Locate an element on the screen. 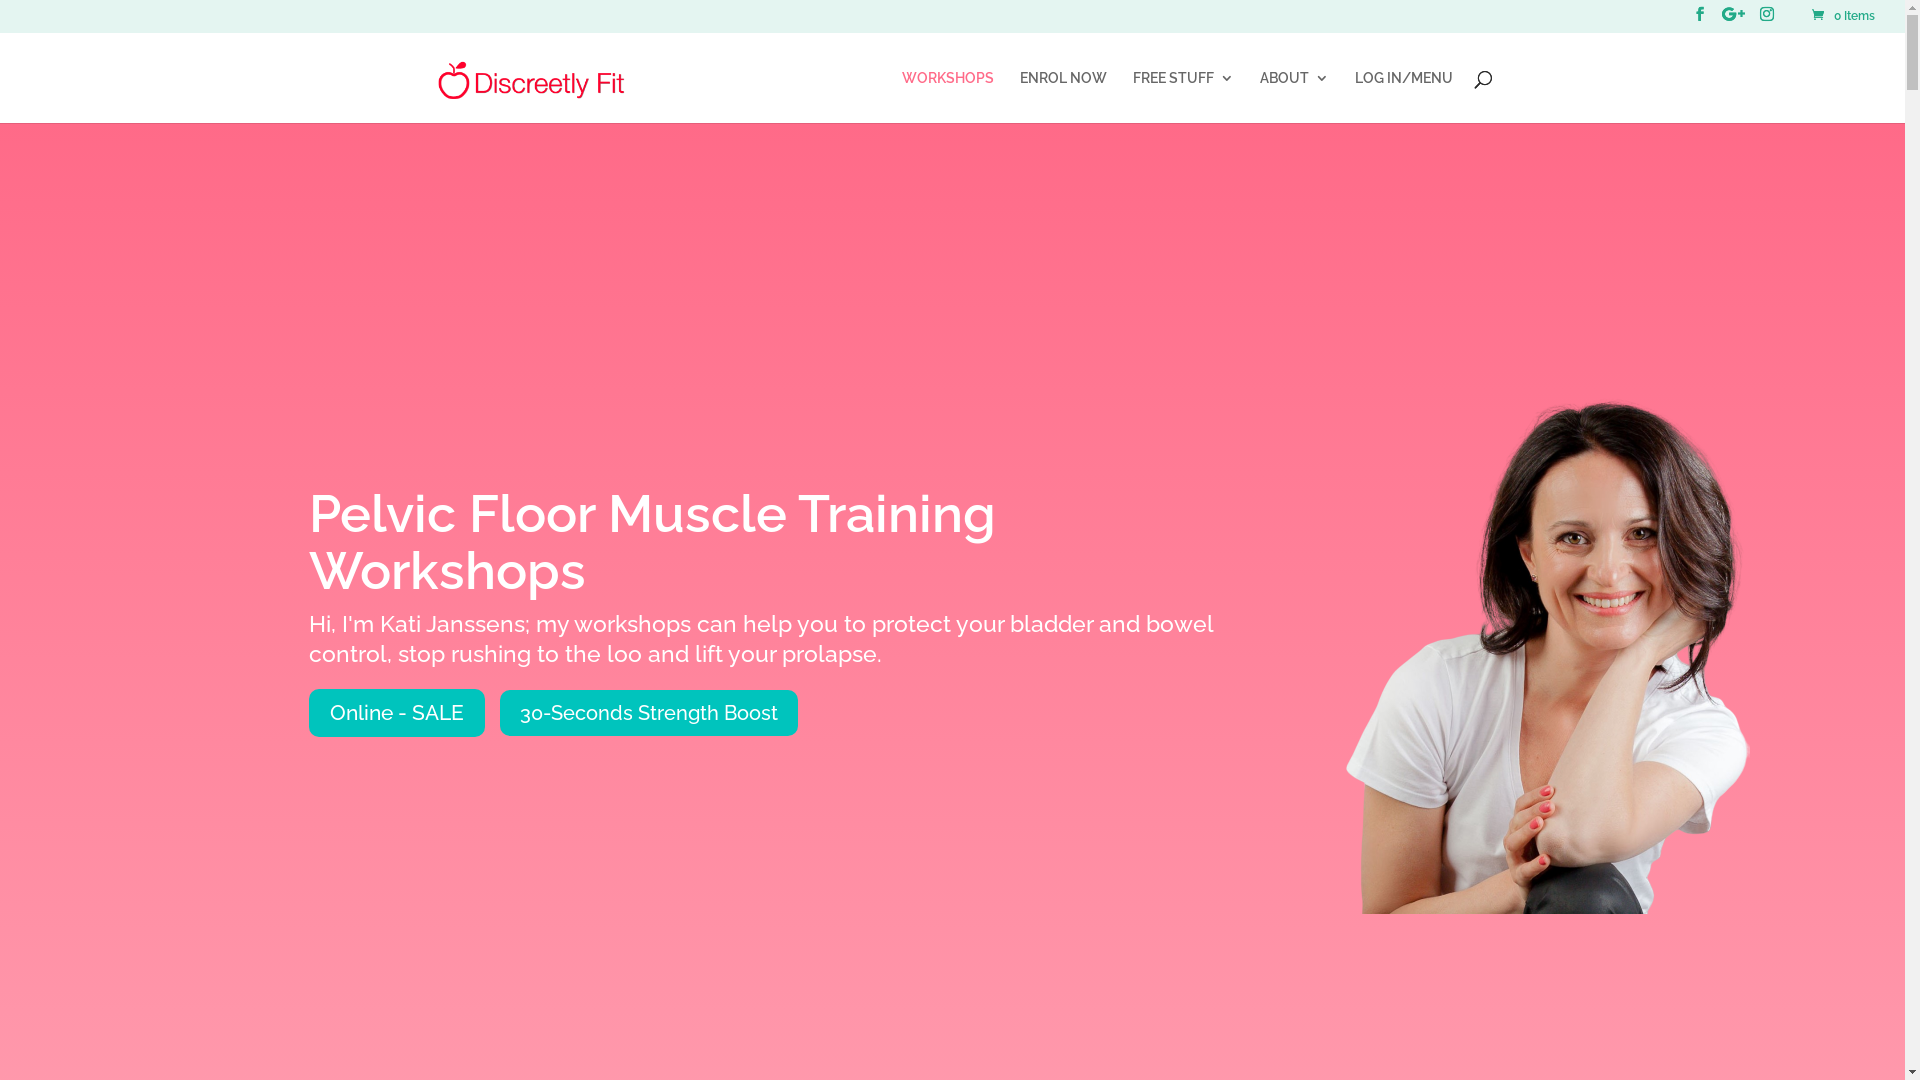 The width and height of the screenshot is (1920, 1080). ENROL NOW is located at coordinates (1064, 96).